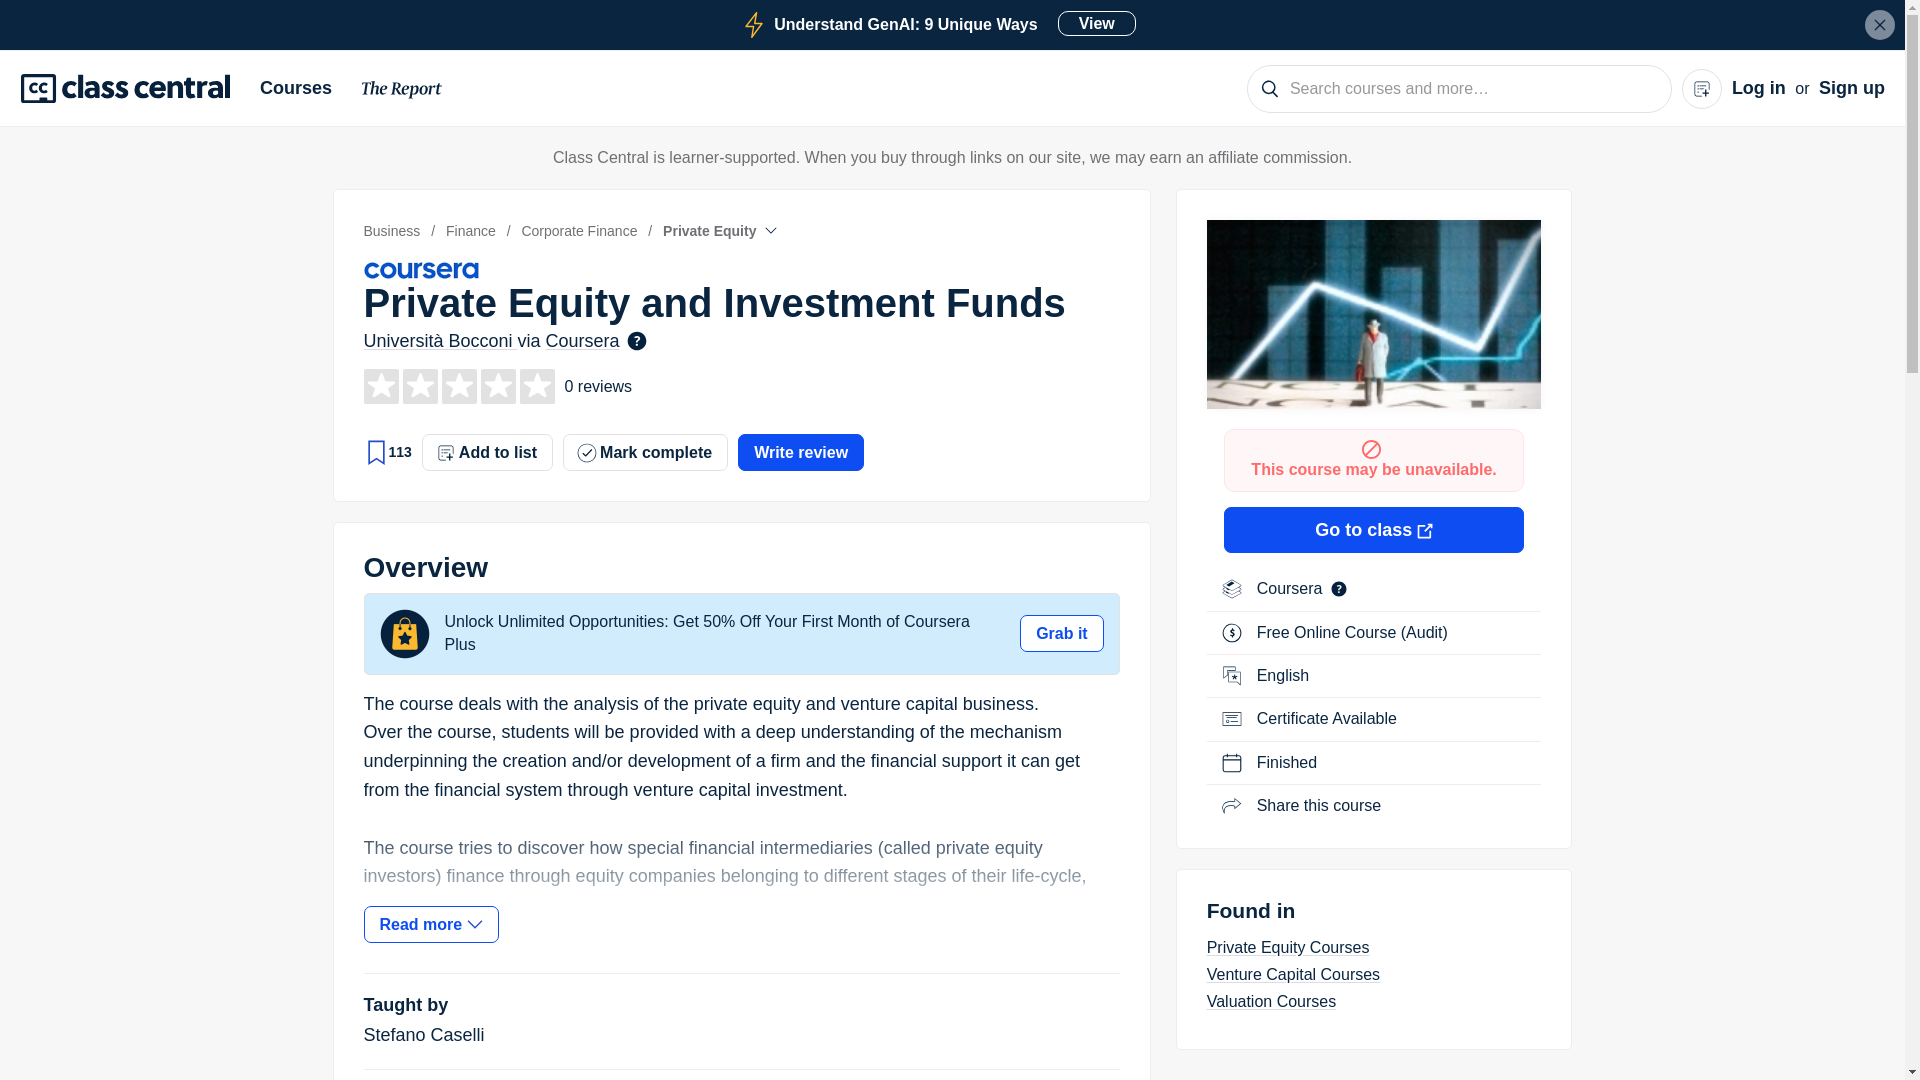 This screenshot has width=1920, height=1080. I want to click on Close, so click(402, 92).